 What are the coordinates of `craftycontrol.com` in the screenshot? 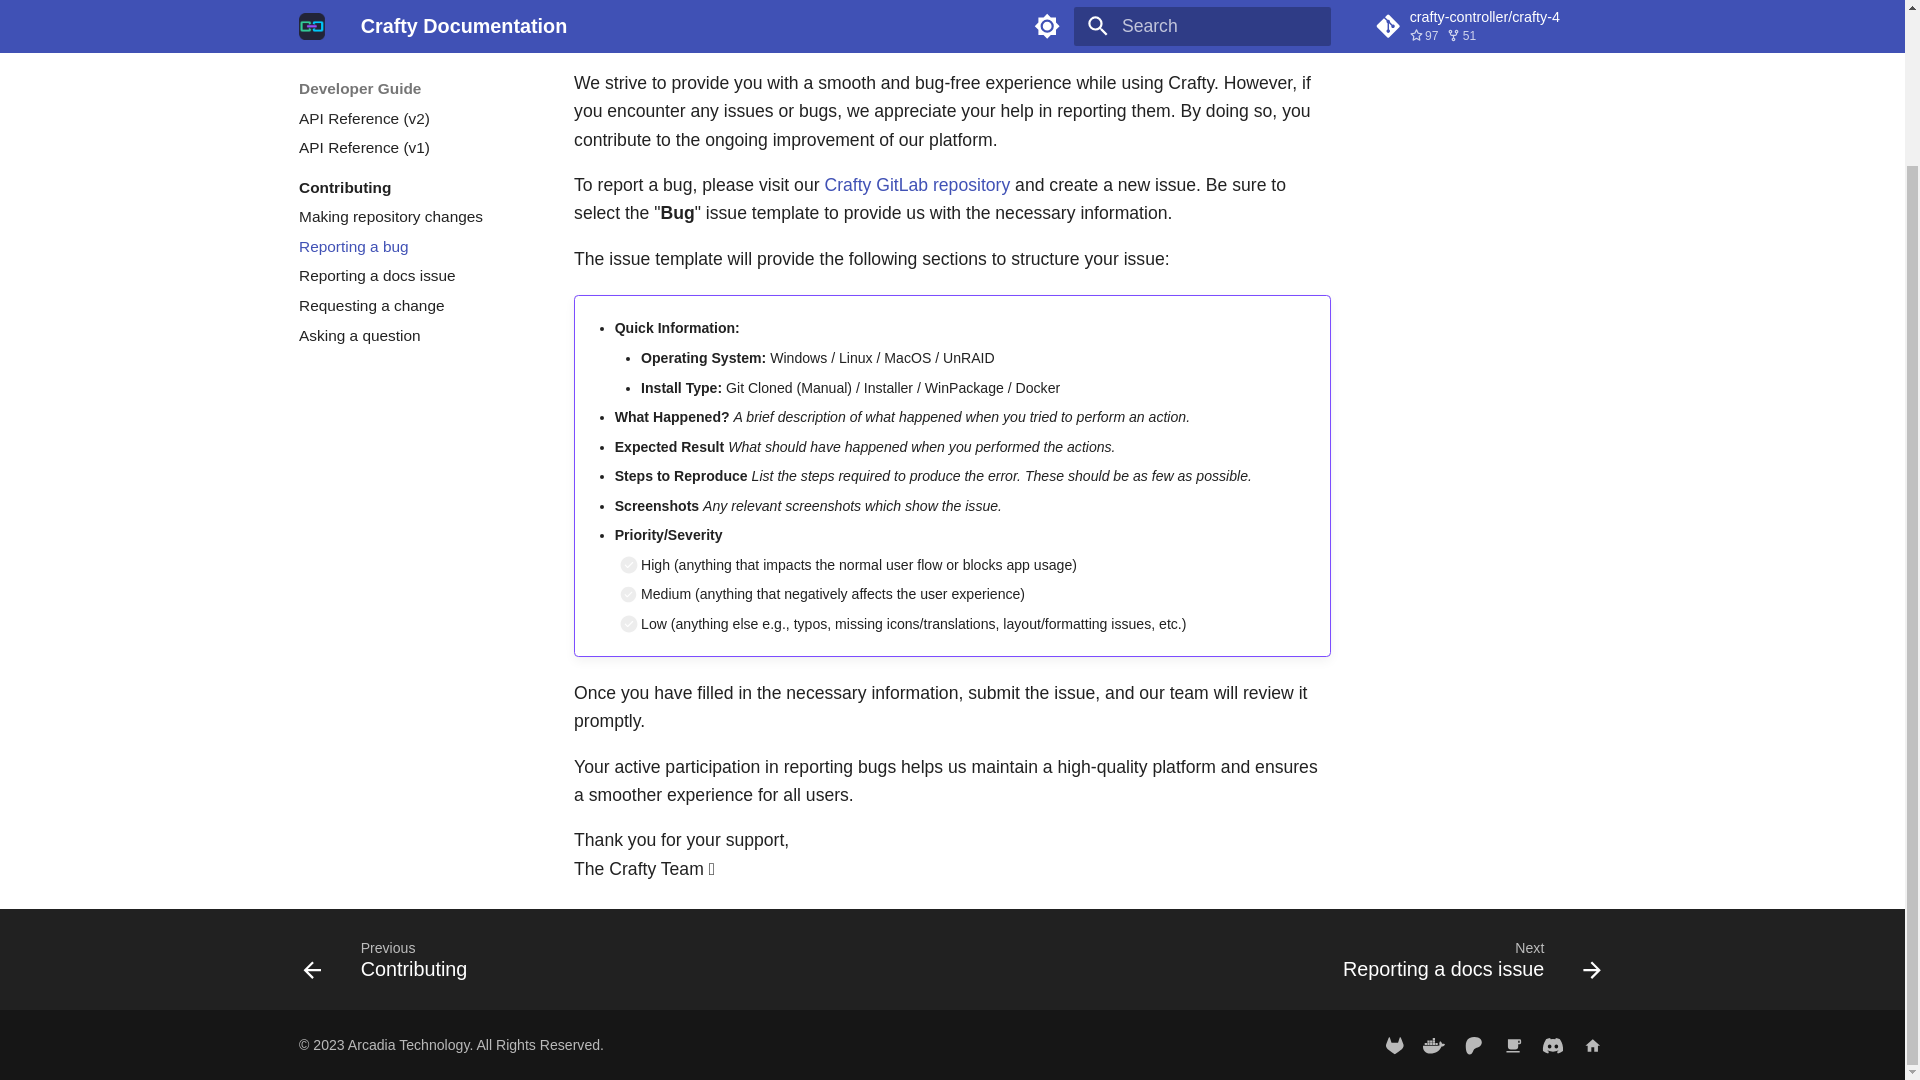 It's located at (1592, 1045).